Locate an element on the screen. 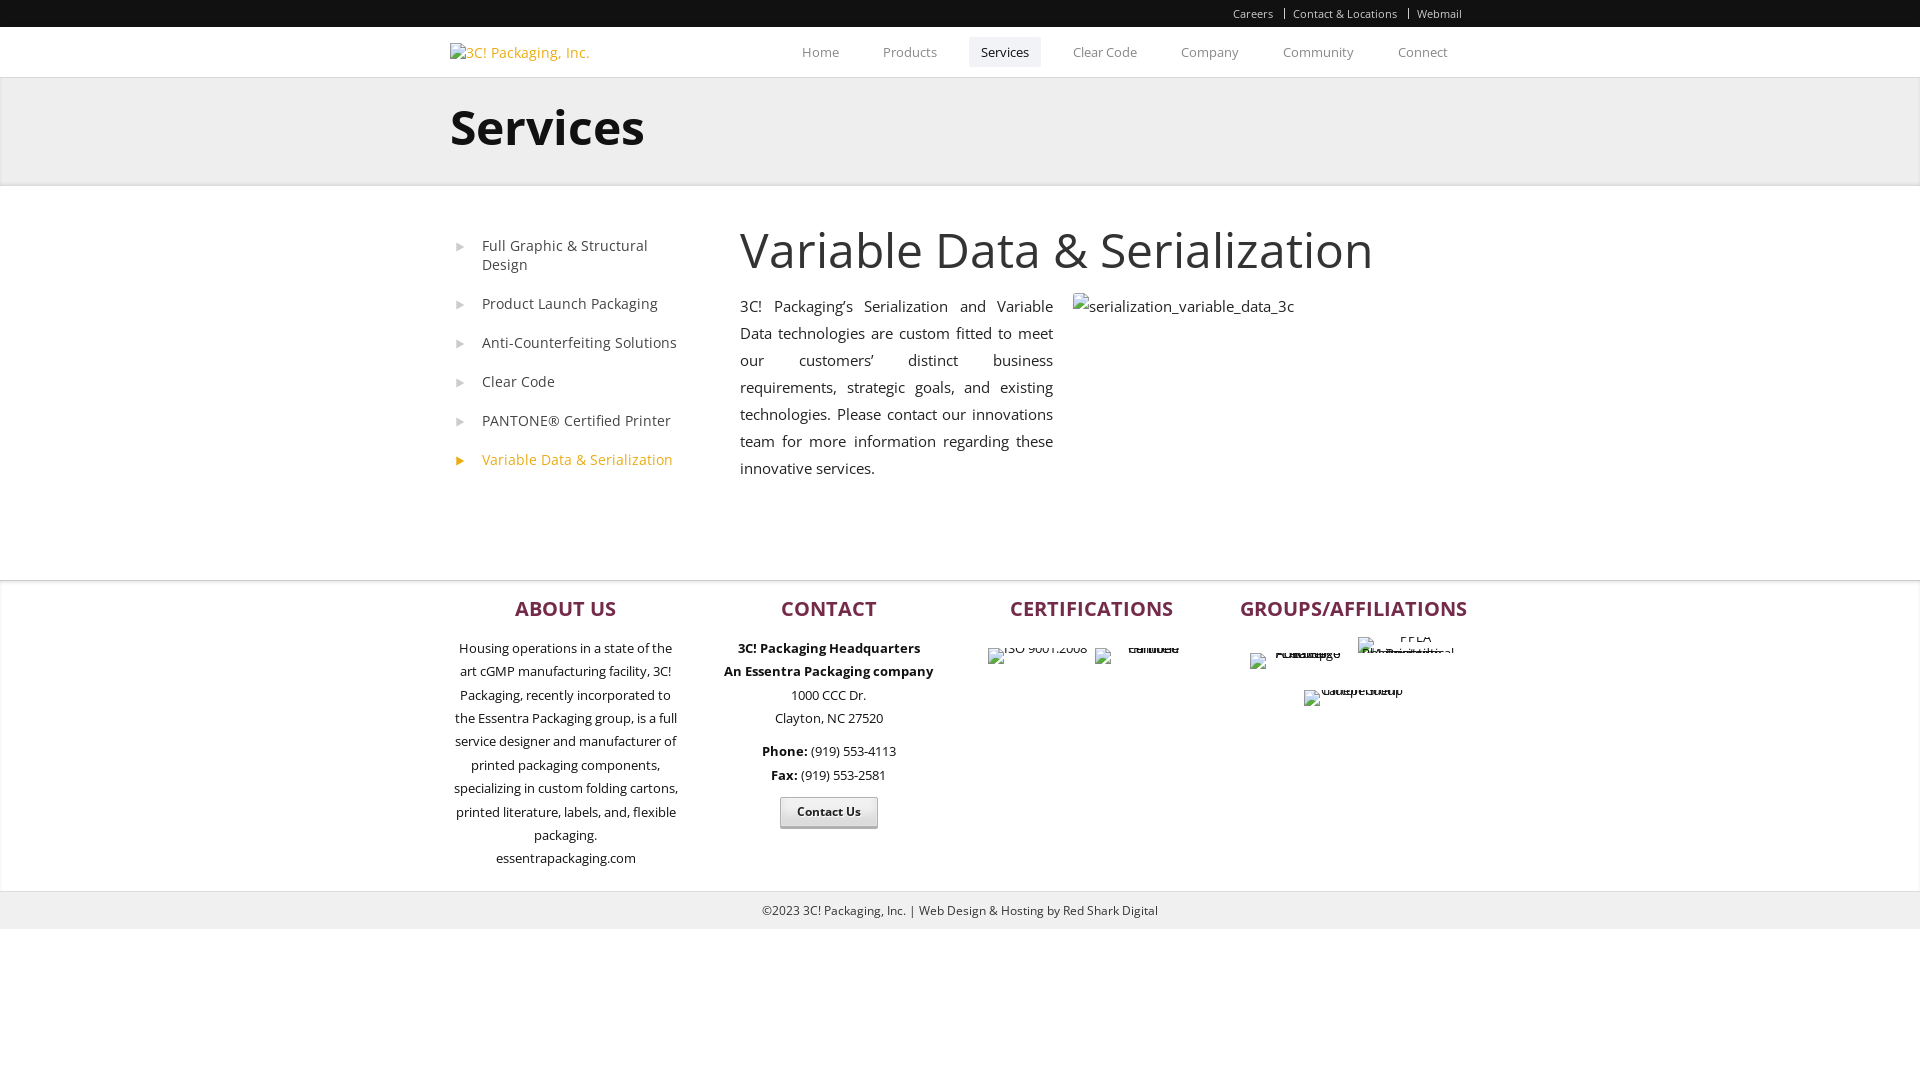  PPLA Pharmaceutical Printed Literature Association is located at coordinates (1408, 653).